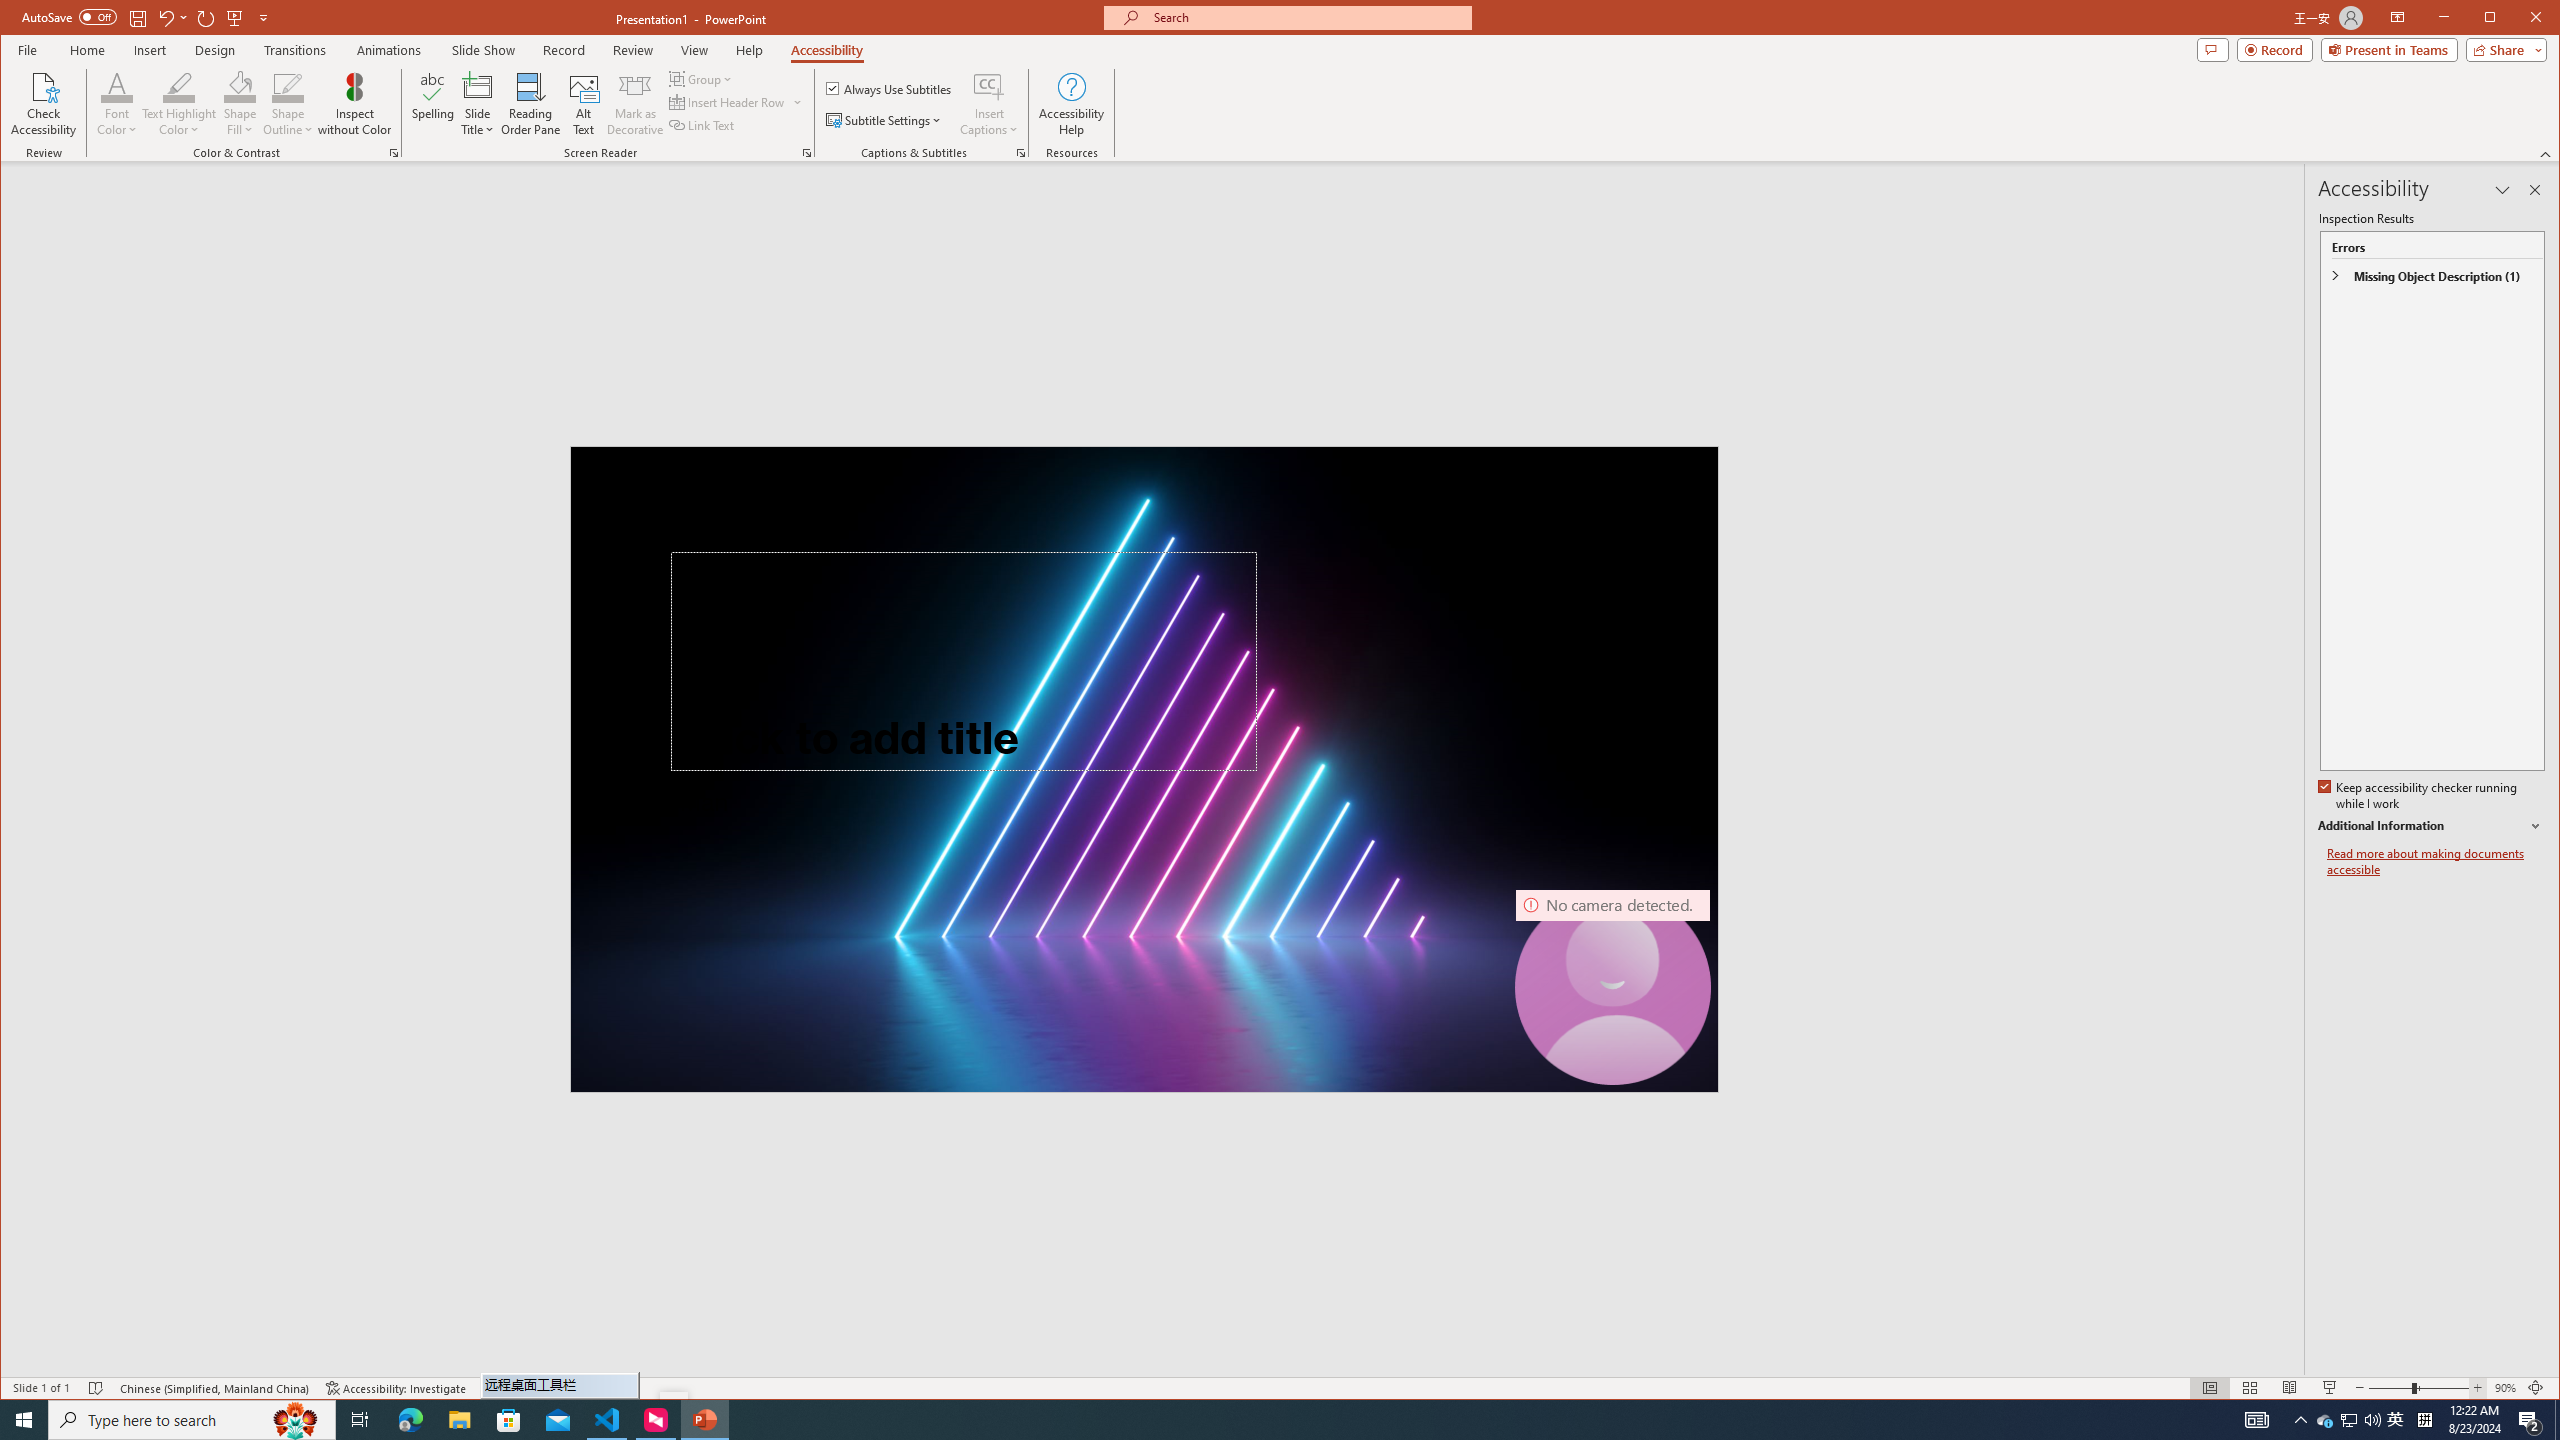 The height and width of the screenshot is (1440, 2560). What do you see at coordinates (884, 120) in the screenshot?
I see `Subtitle Settings` at bounding box center [884, 120].